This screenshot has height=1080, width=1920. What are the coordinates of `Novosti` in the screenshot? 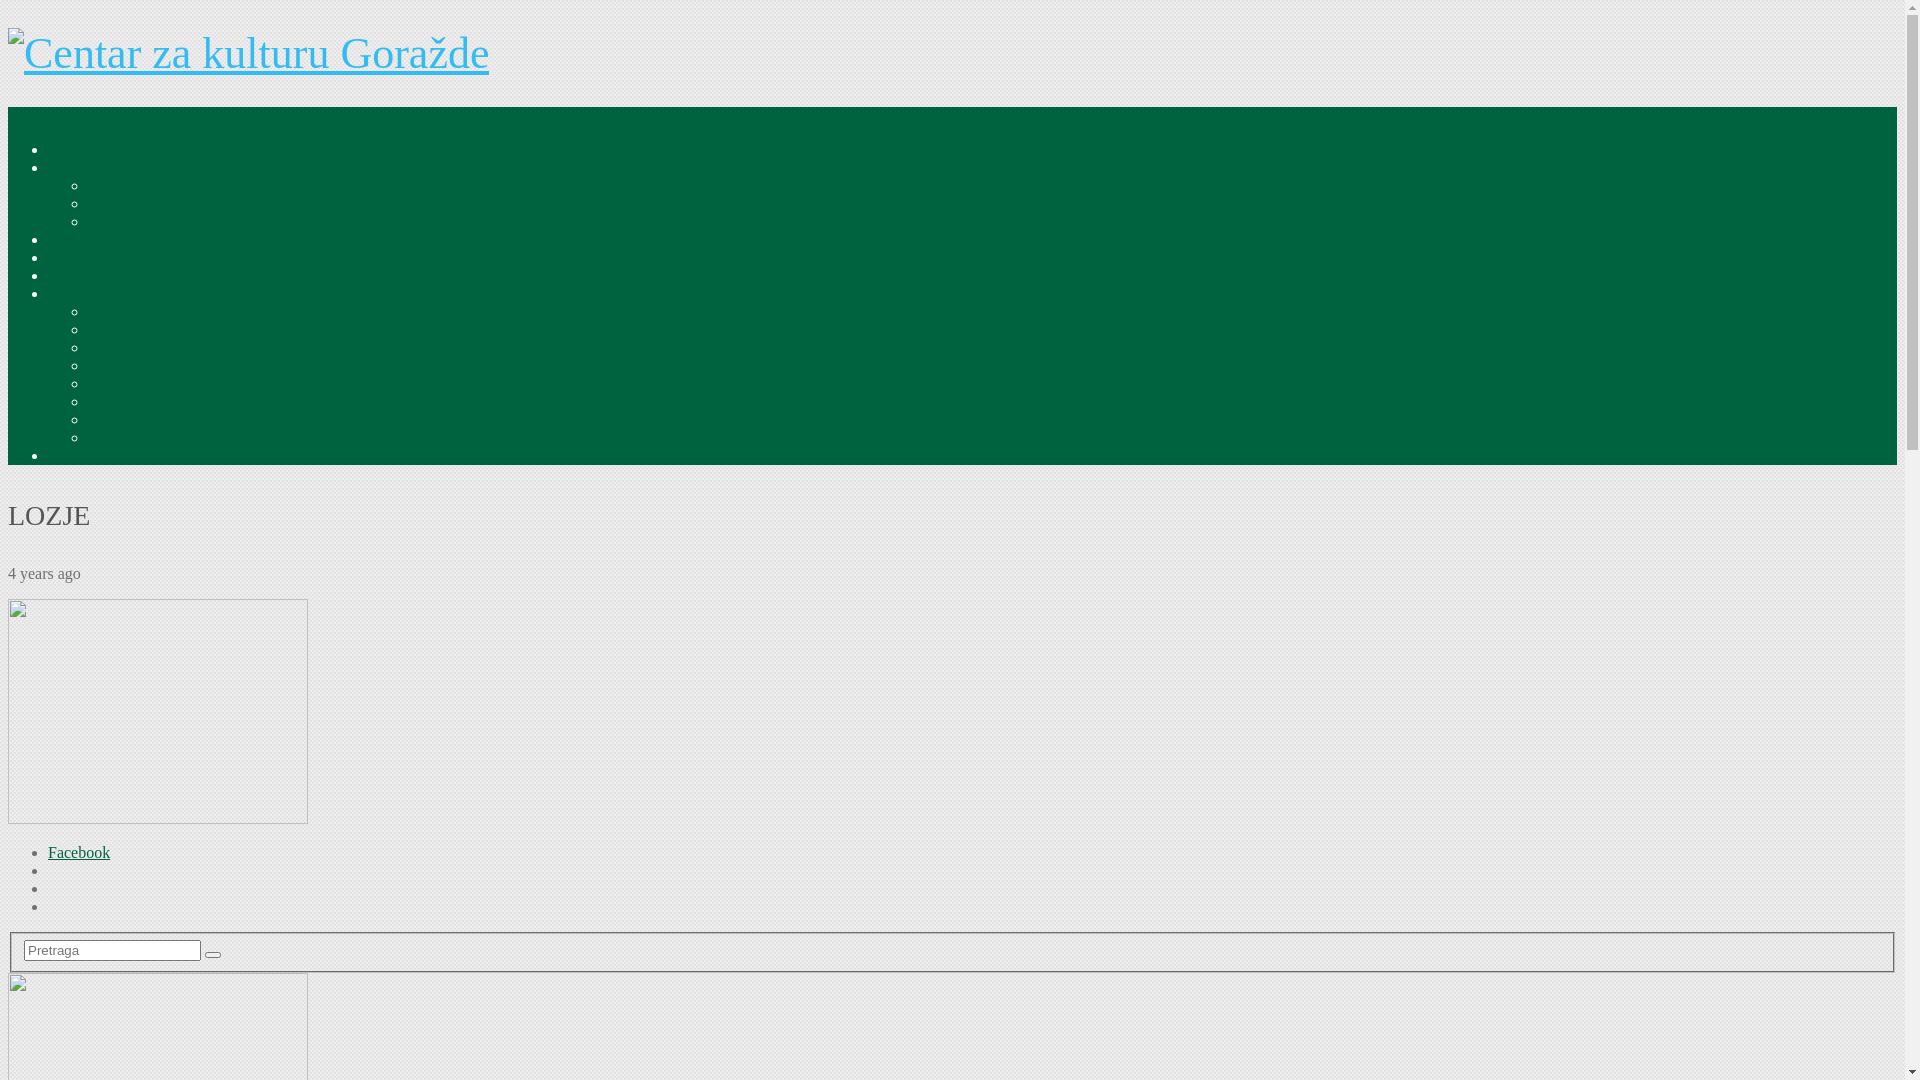 It's located at (74, 240).